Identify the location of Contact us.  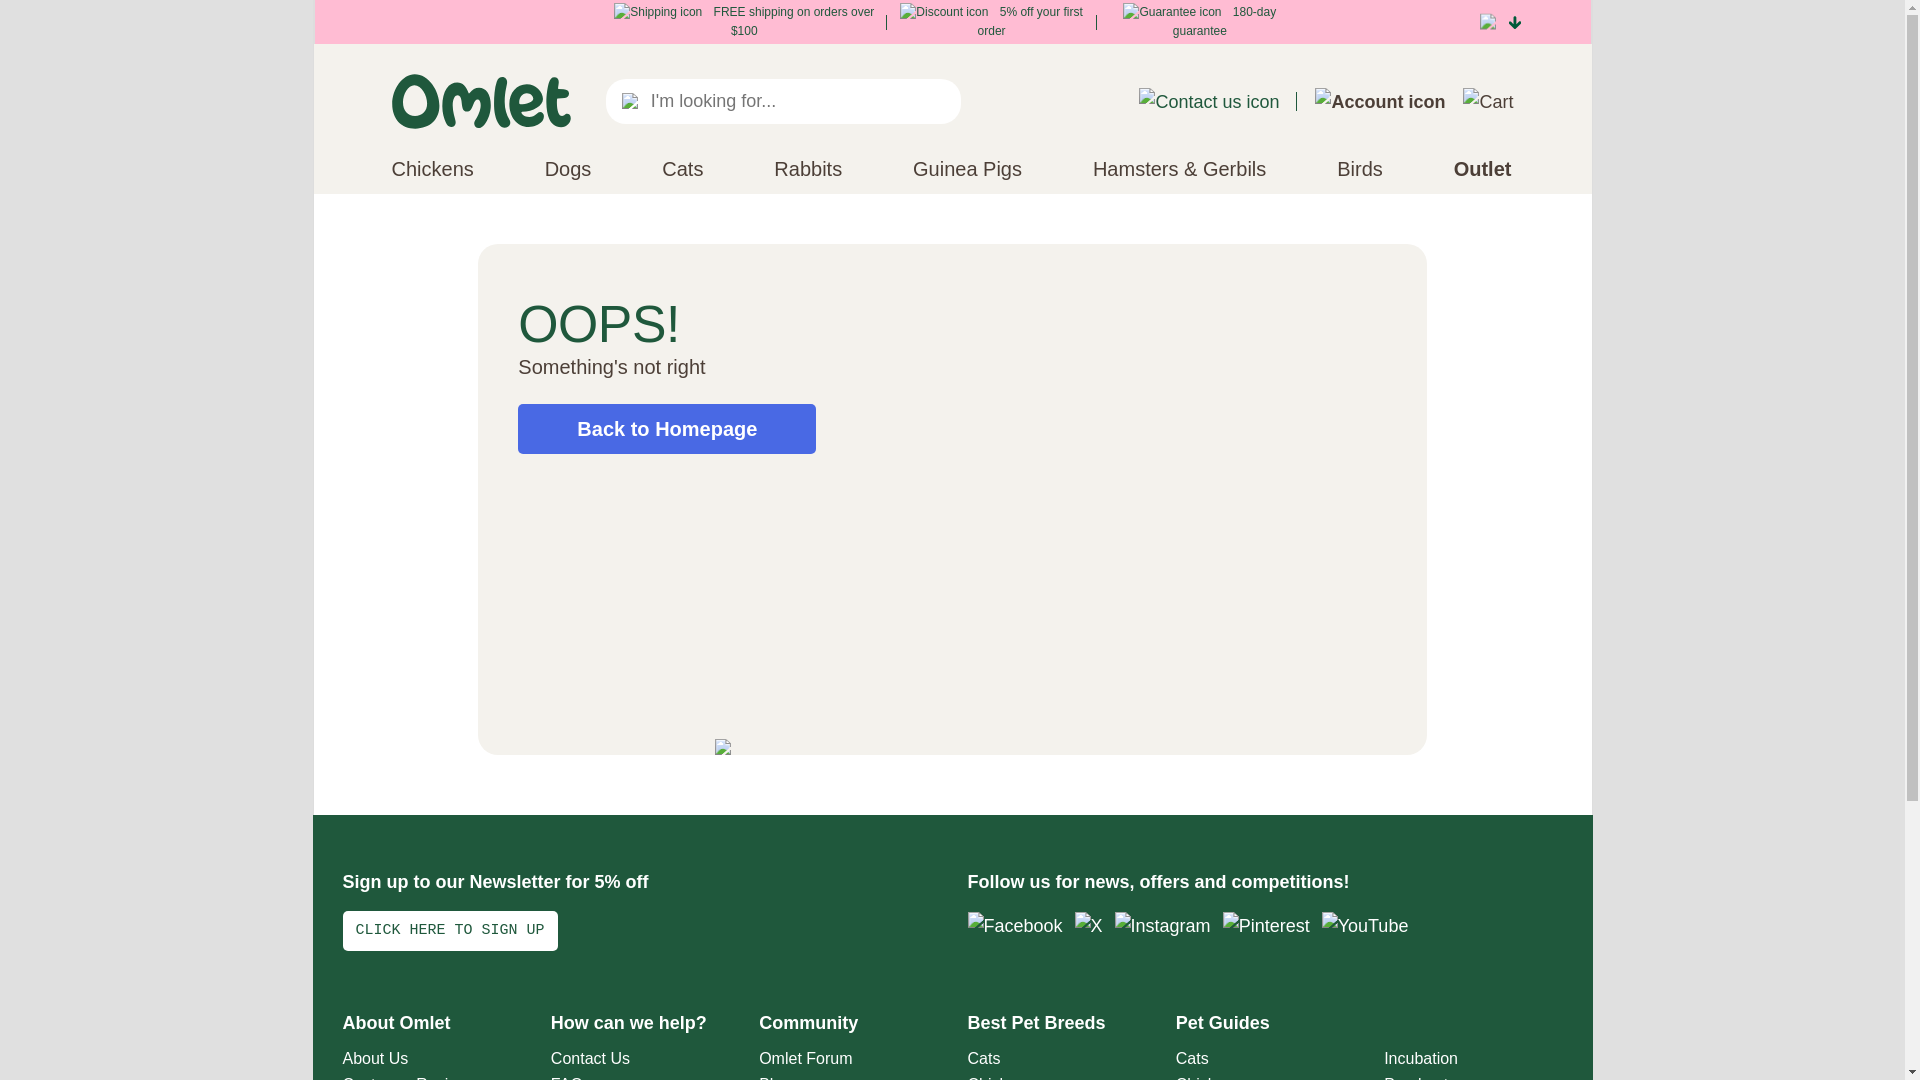
(1208, 102).